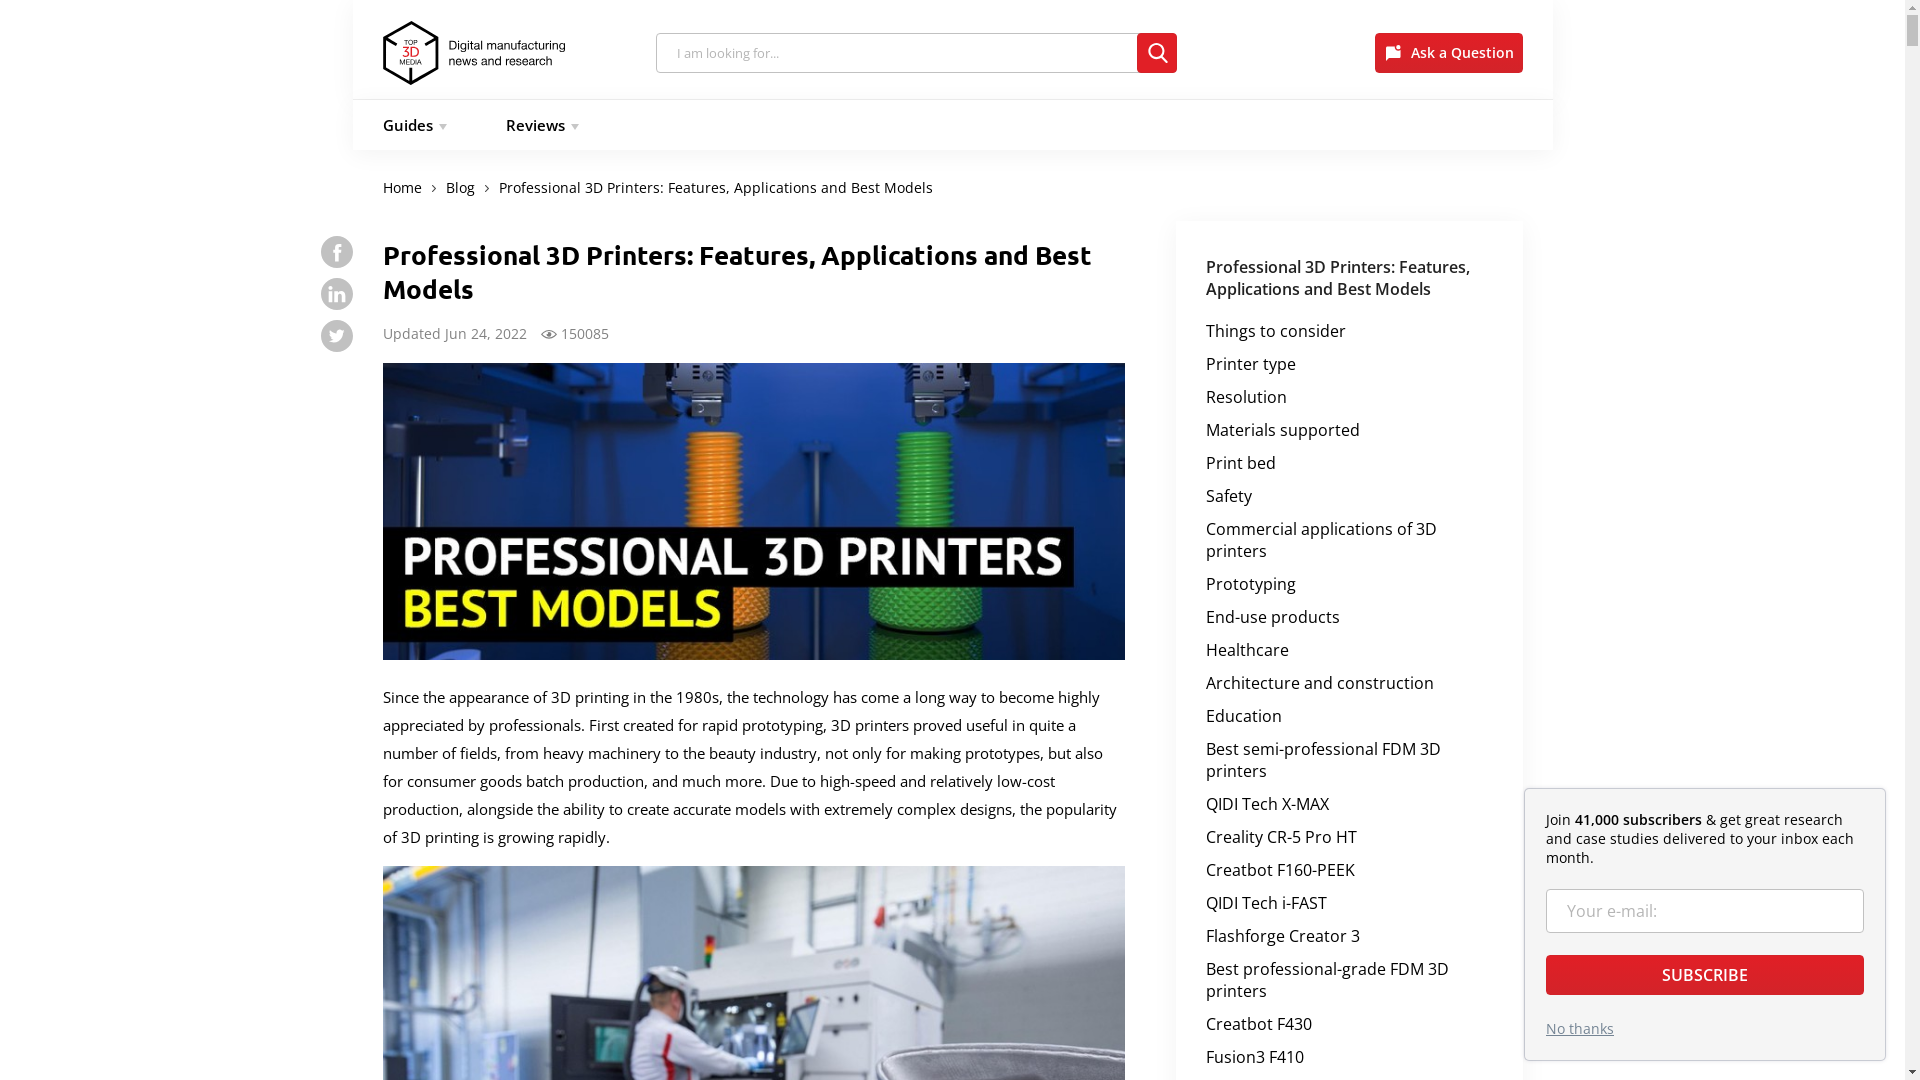  What do you see at coordinates (1229, 496) in the screenshot?
I see `Safety` at bounding box center [1229, 496].